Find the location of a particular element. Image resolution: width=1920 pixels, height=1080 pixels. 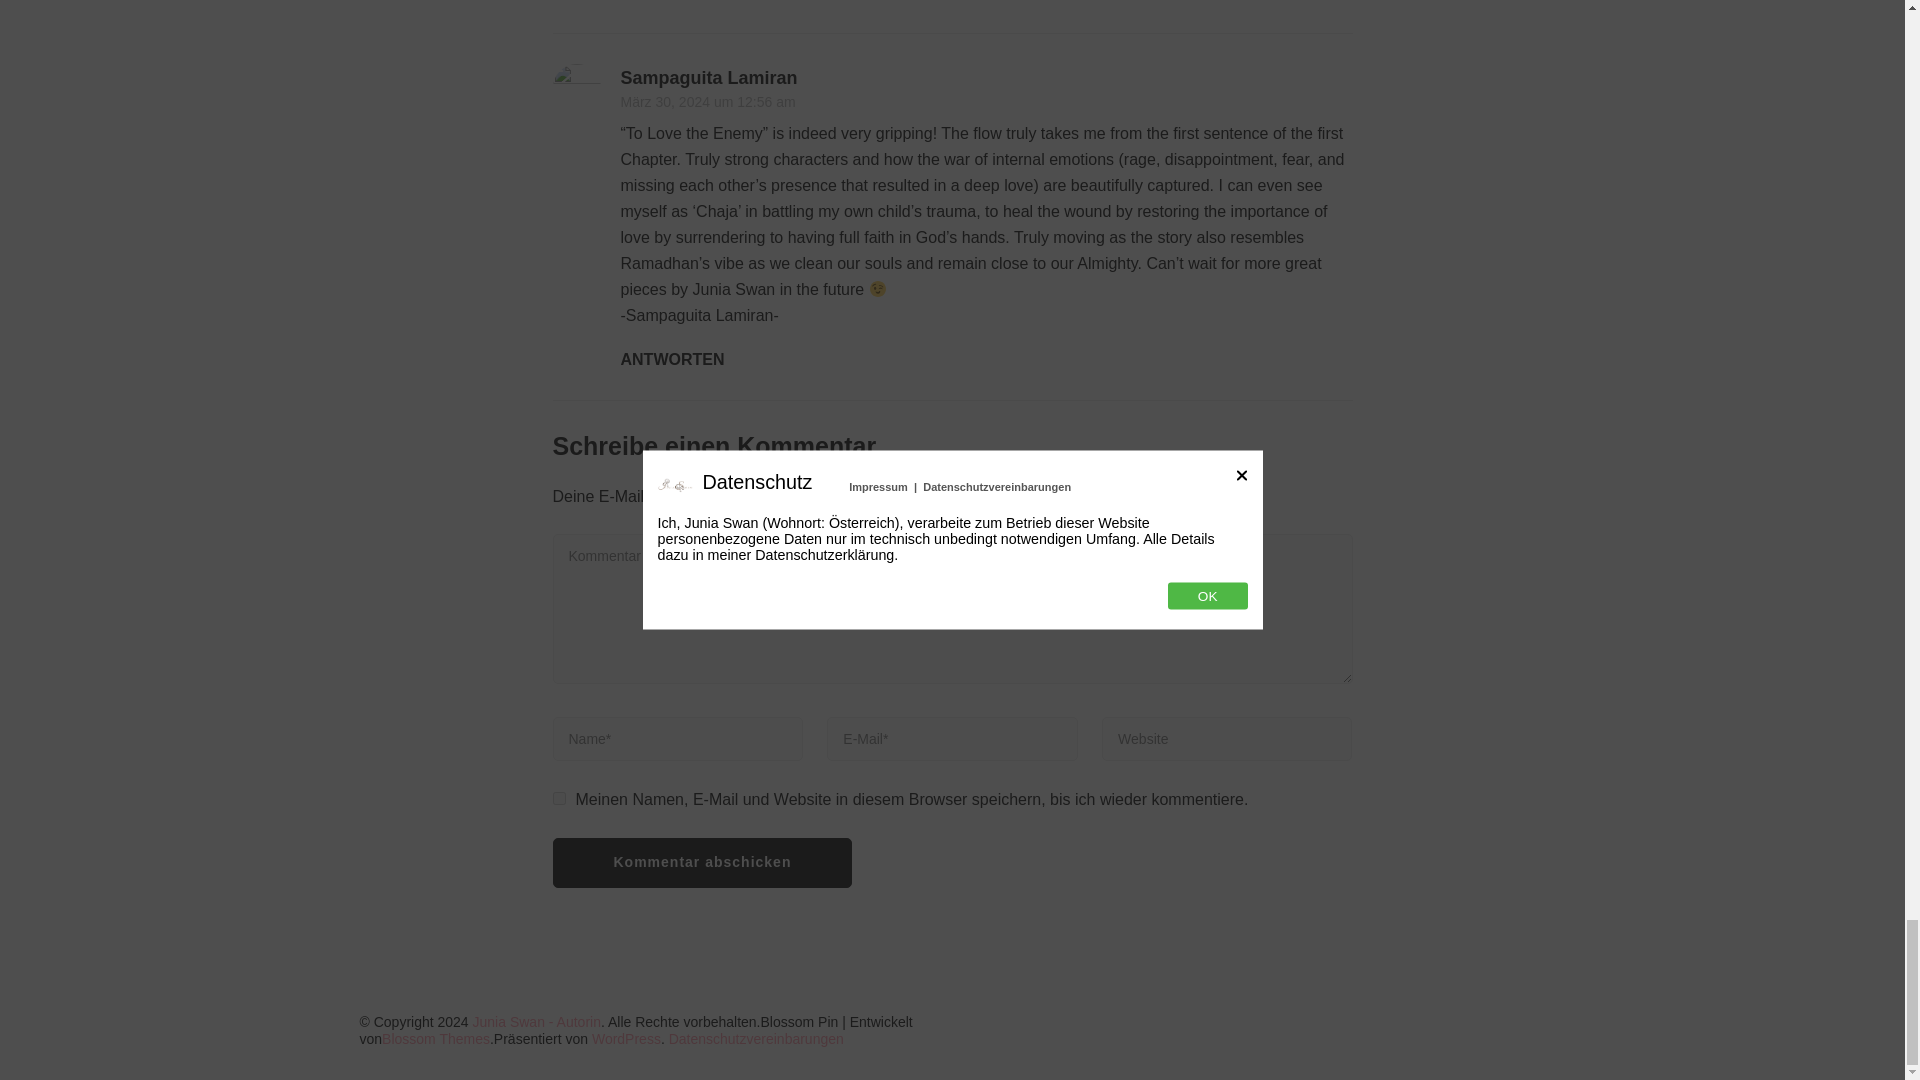

yes is located at coordinates (558, 798).